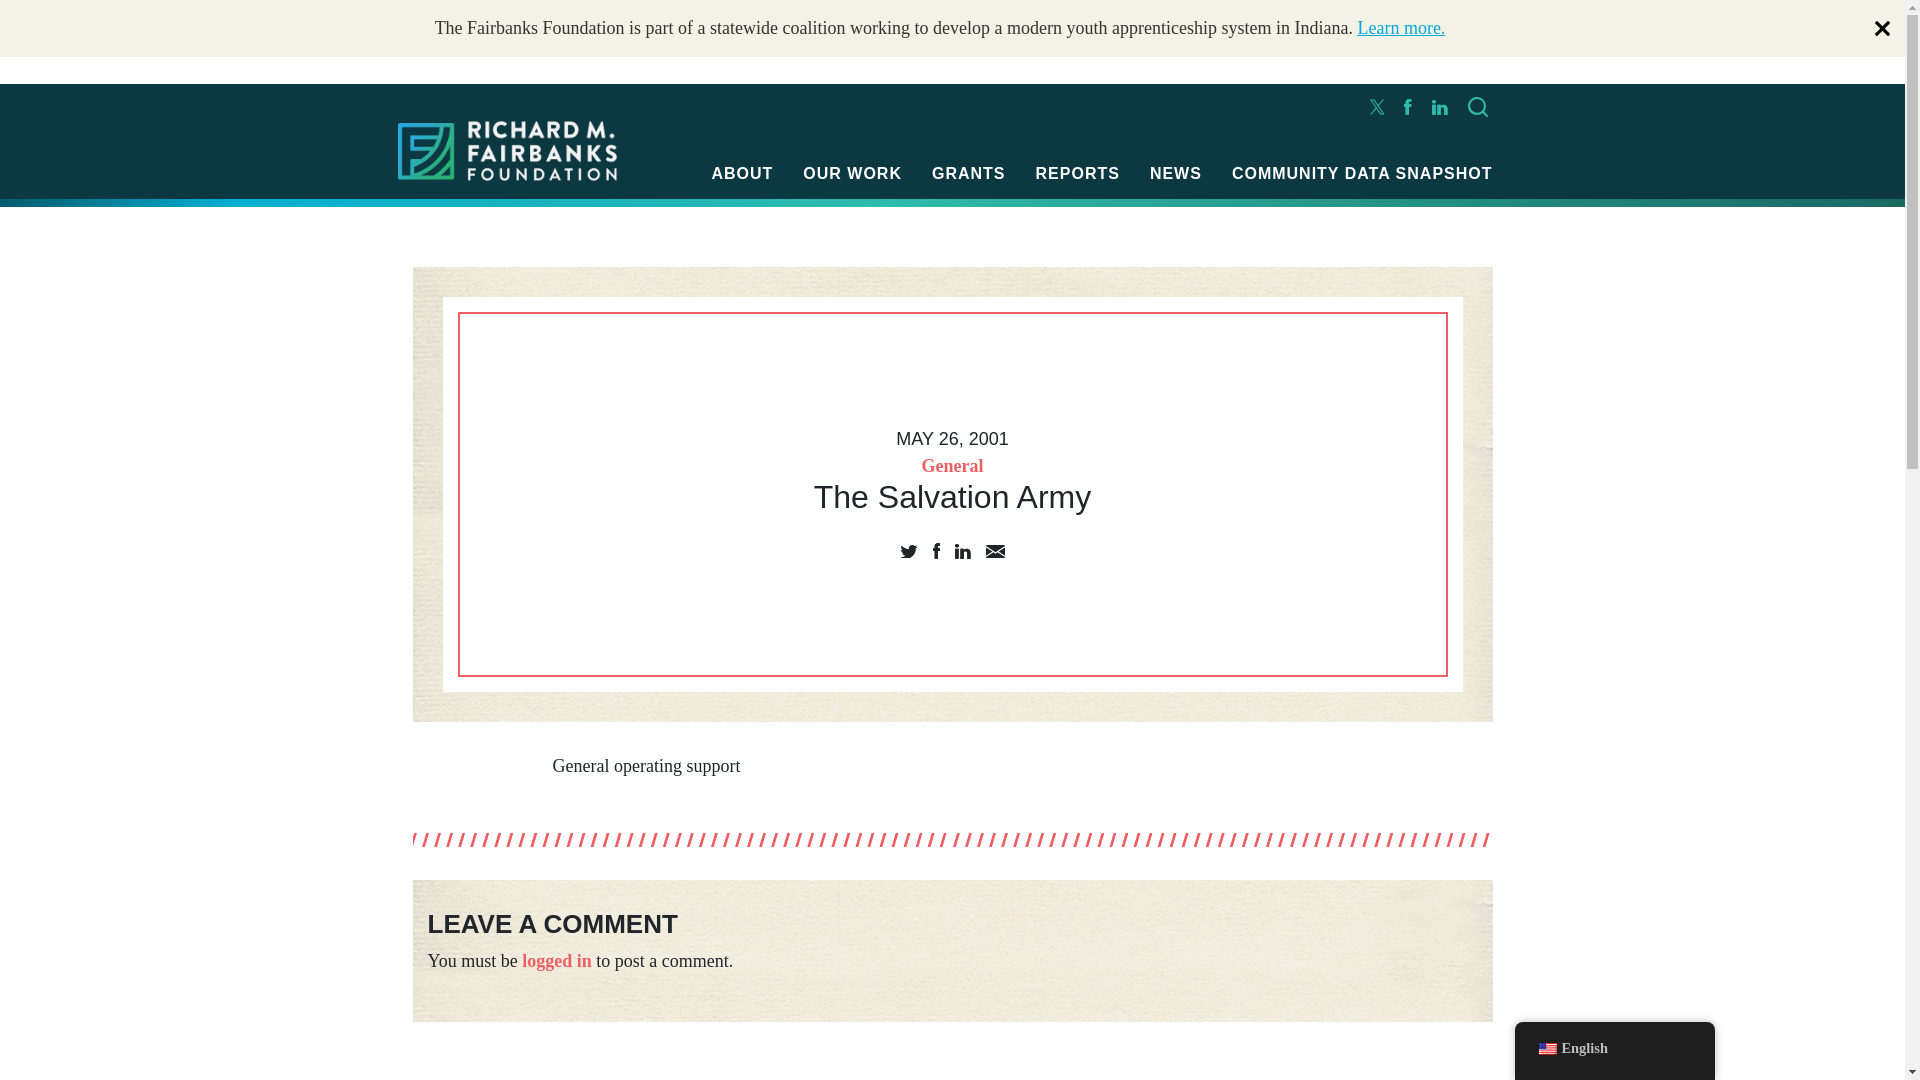  What do you see at coordinates (508, 152) in the screenshot?
I see `Richard M. Fairbanks Foundation` at bounding box center [508, 152].